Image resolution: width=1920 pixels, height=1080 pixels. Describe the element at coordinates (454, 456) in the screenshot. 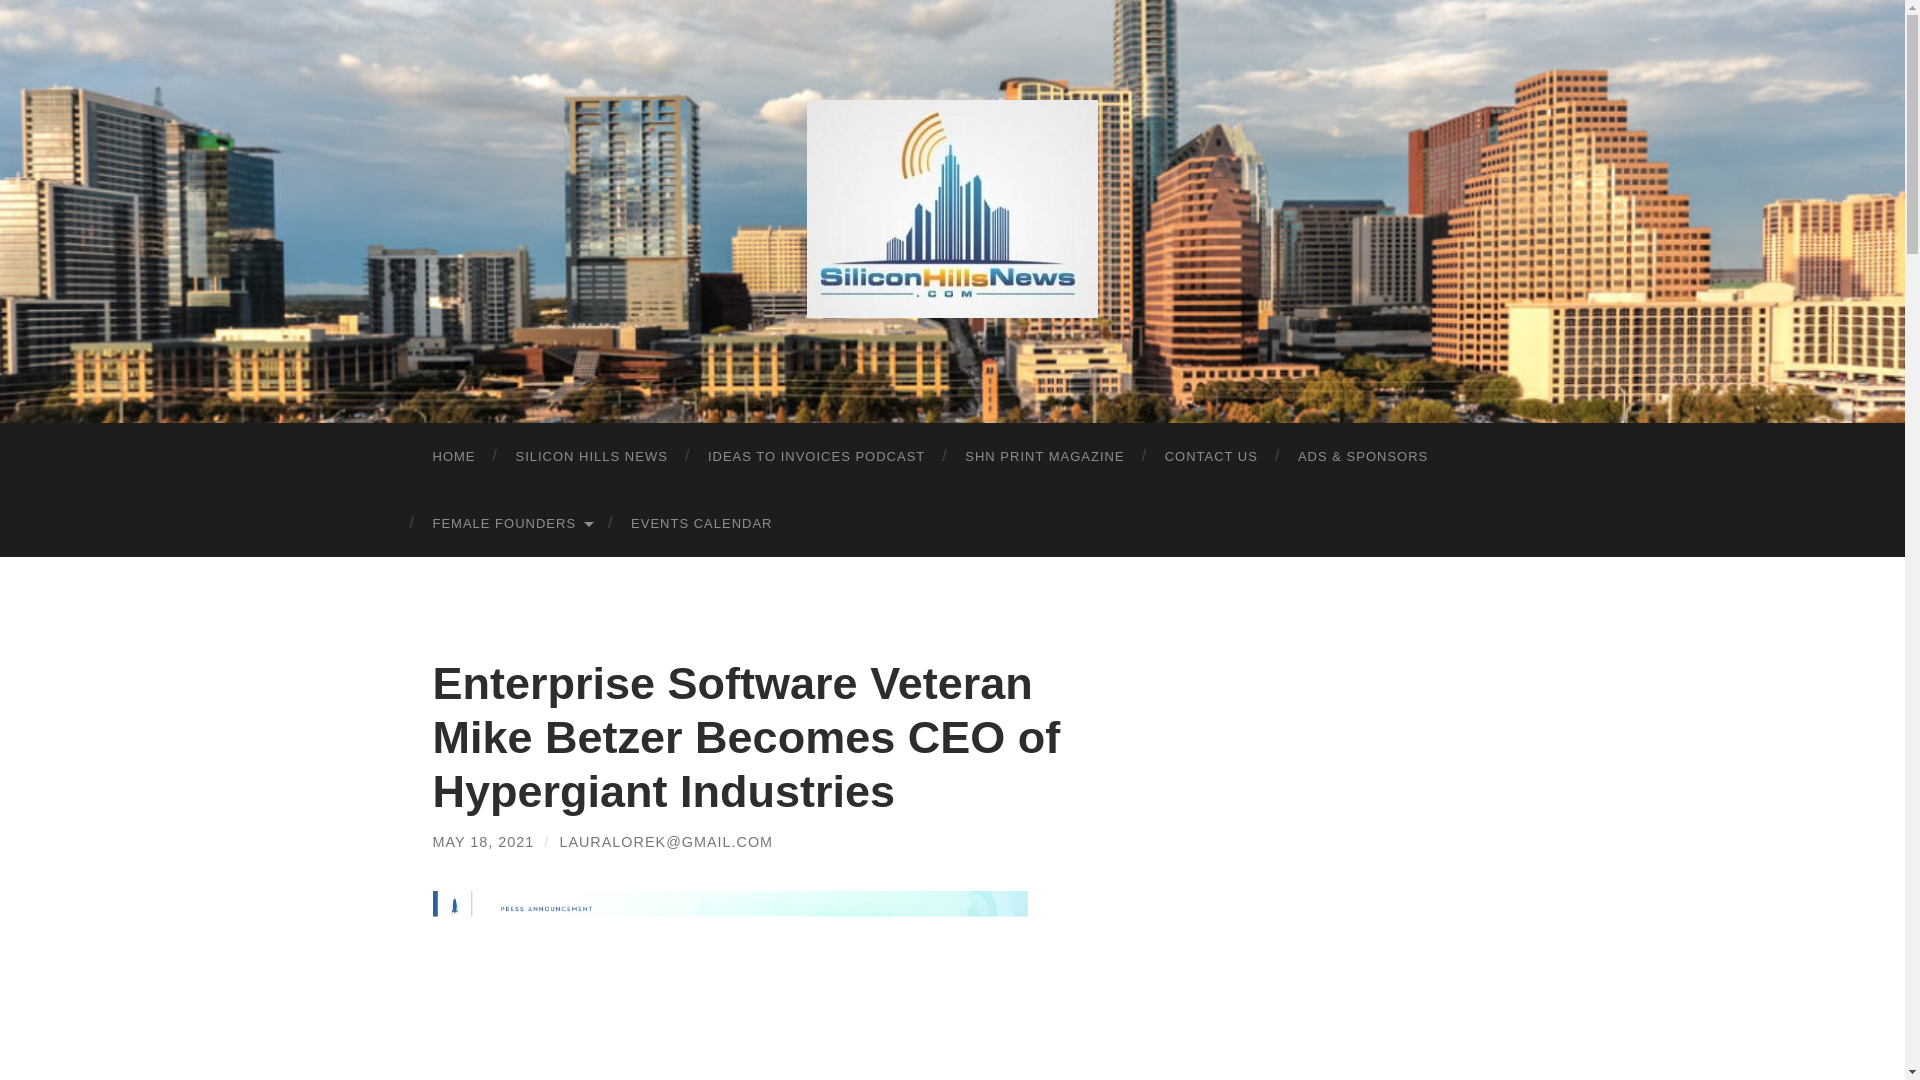

I see `HOME` at that location.